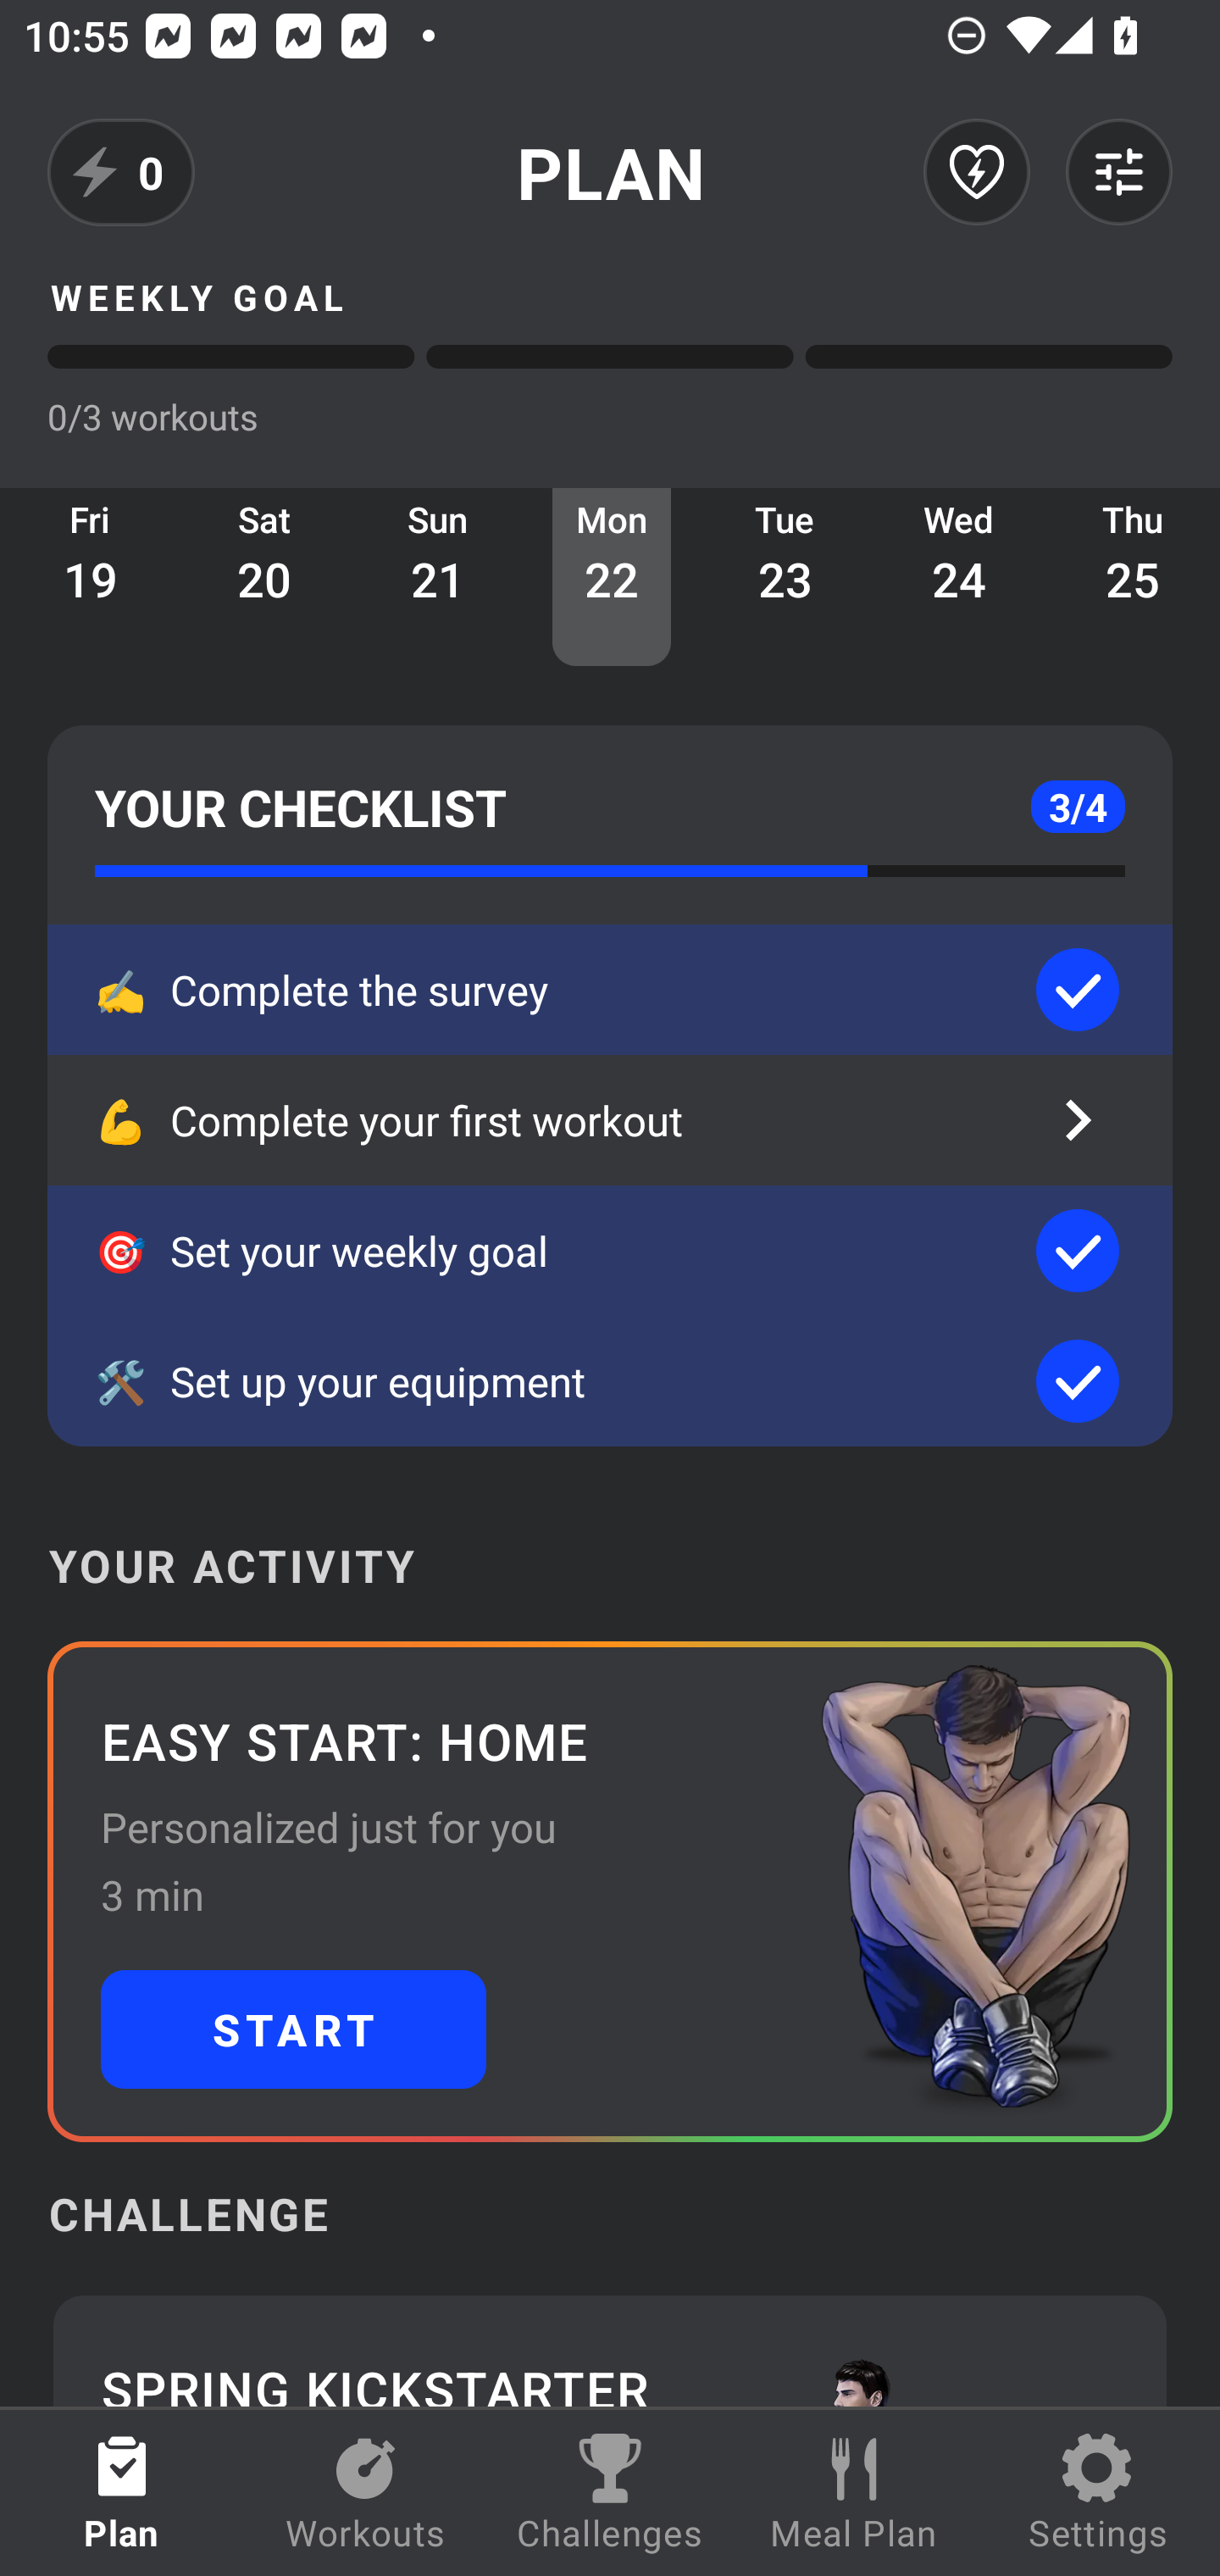 The height and width of the screenshot is (2576, 1220). Describe the element at coordinates (1098, 2493) in the screenshot. I see ` Settings ` at that location.